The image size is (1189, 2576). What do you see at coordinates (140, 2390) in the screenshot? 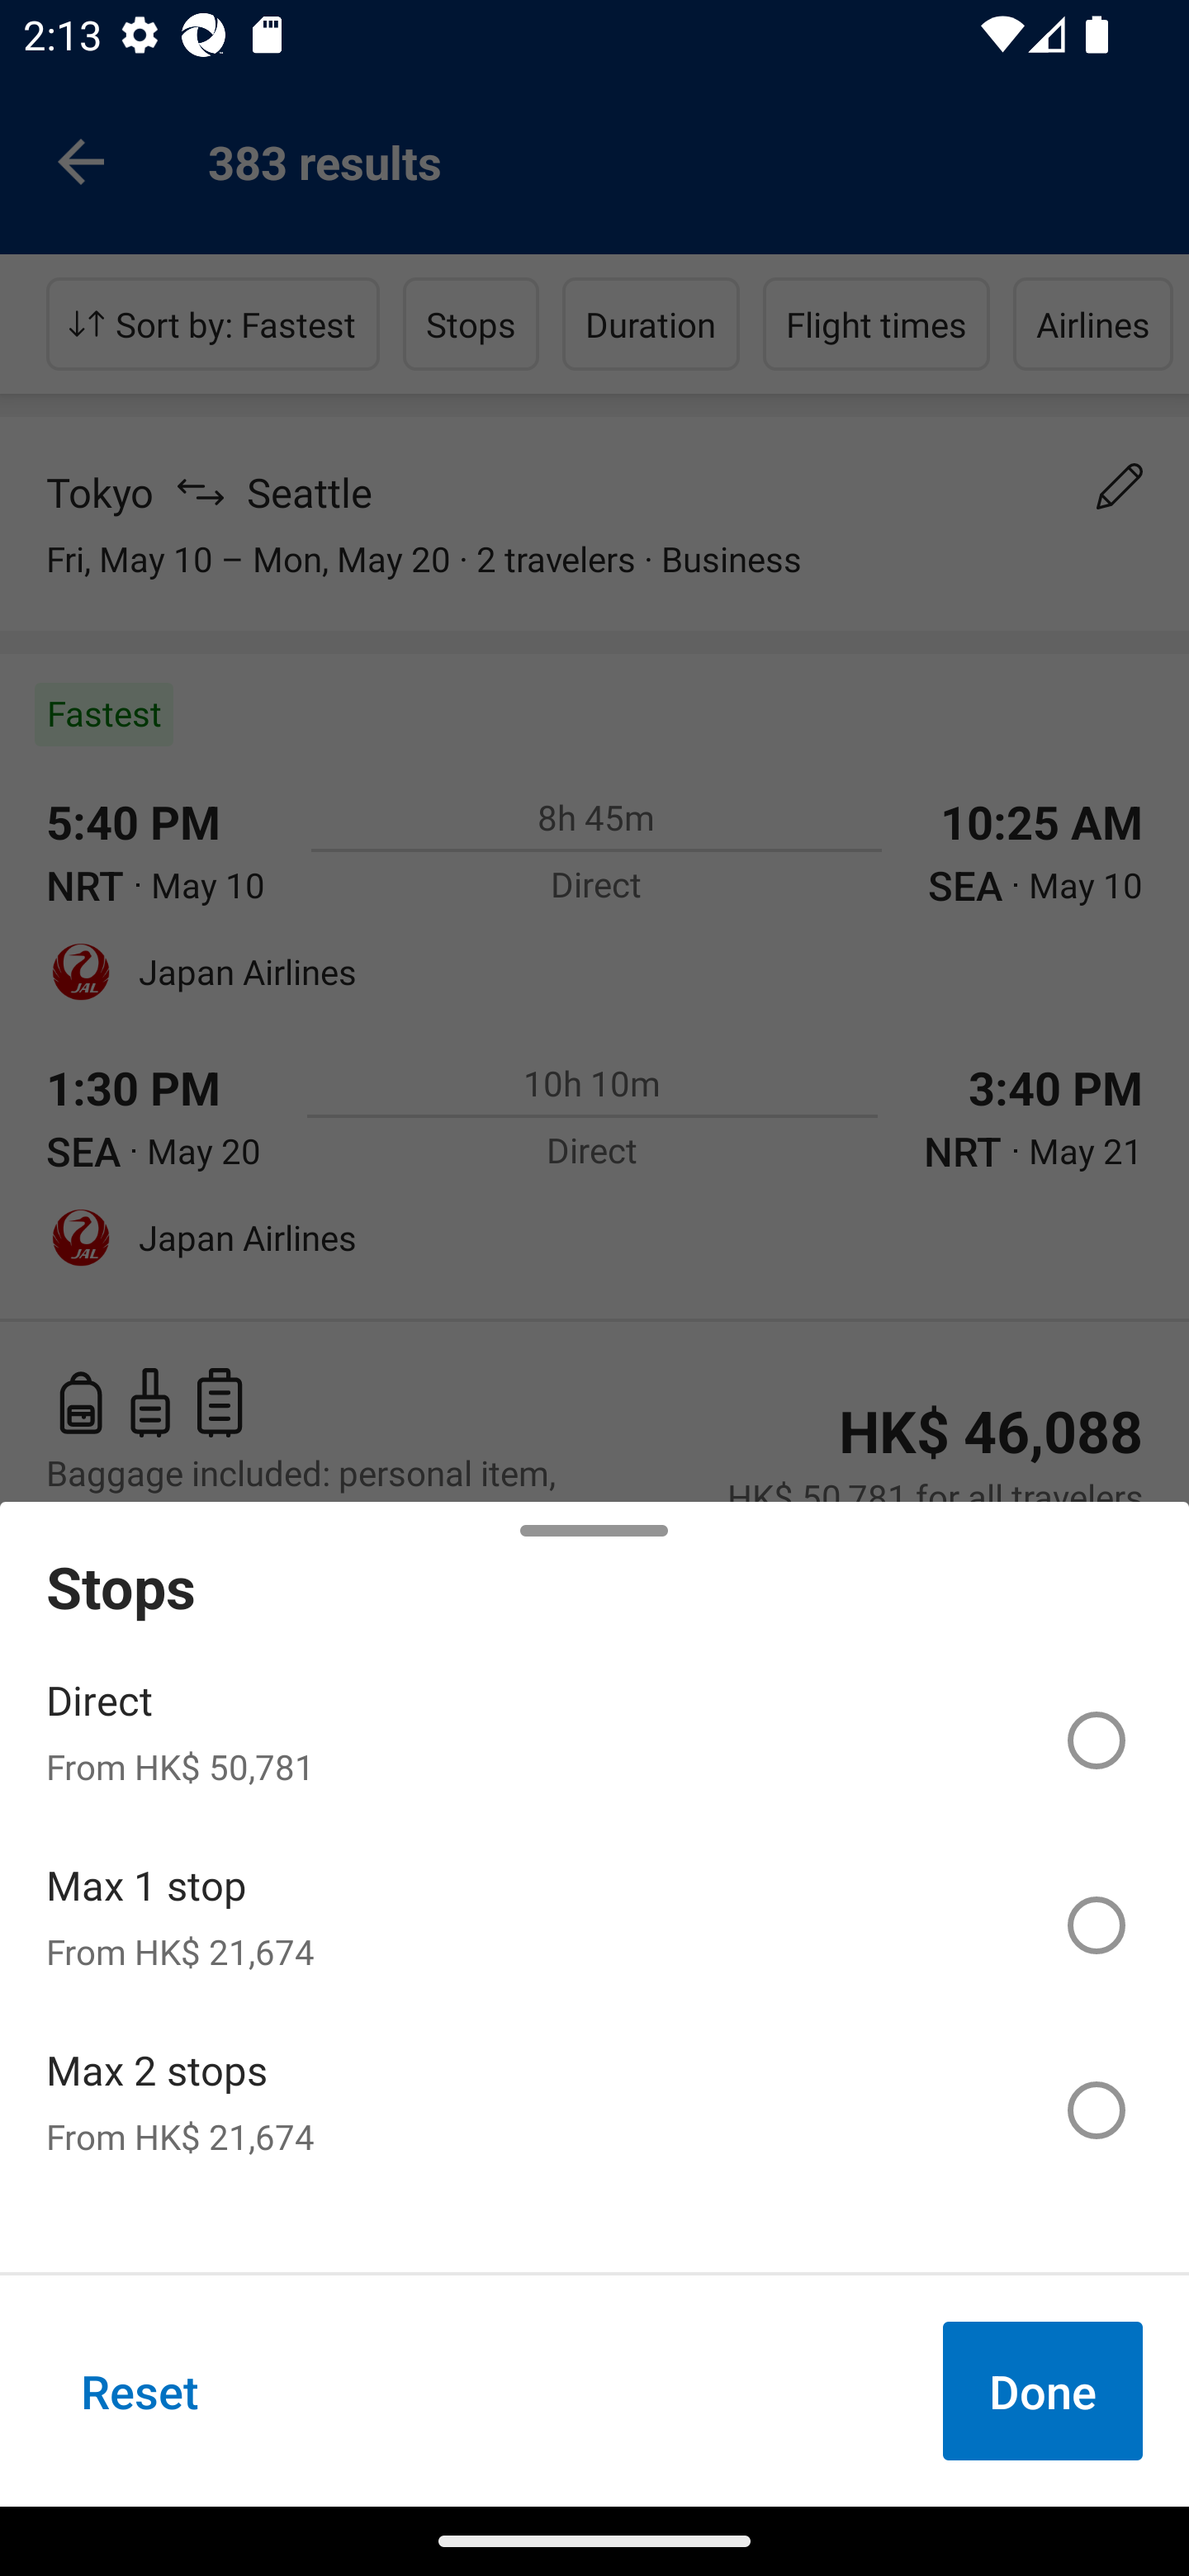
I see `Reset` at bounding box center [140, 2390].